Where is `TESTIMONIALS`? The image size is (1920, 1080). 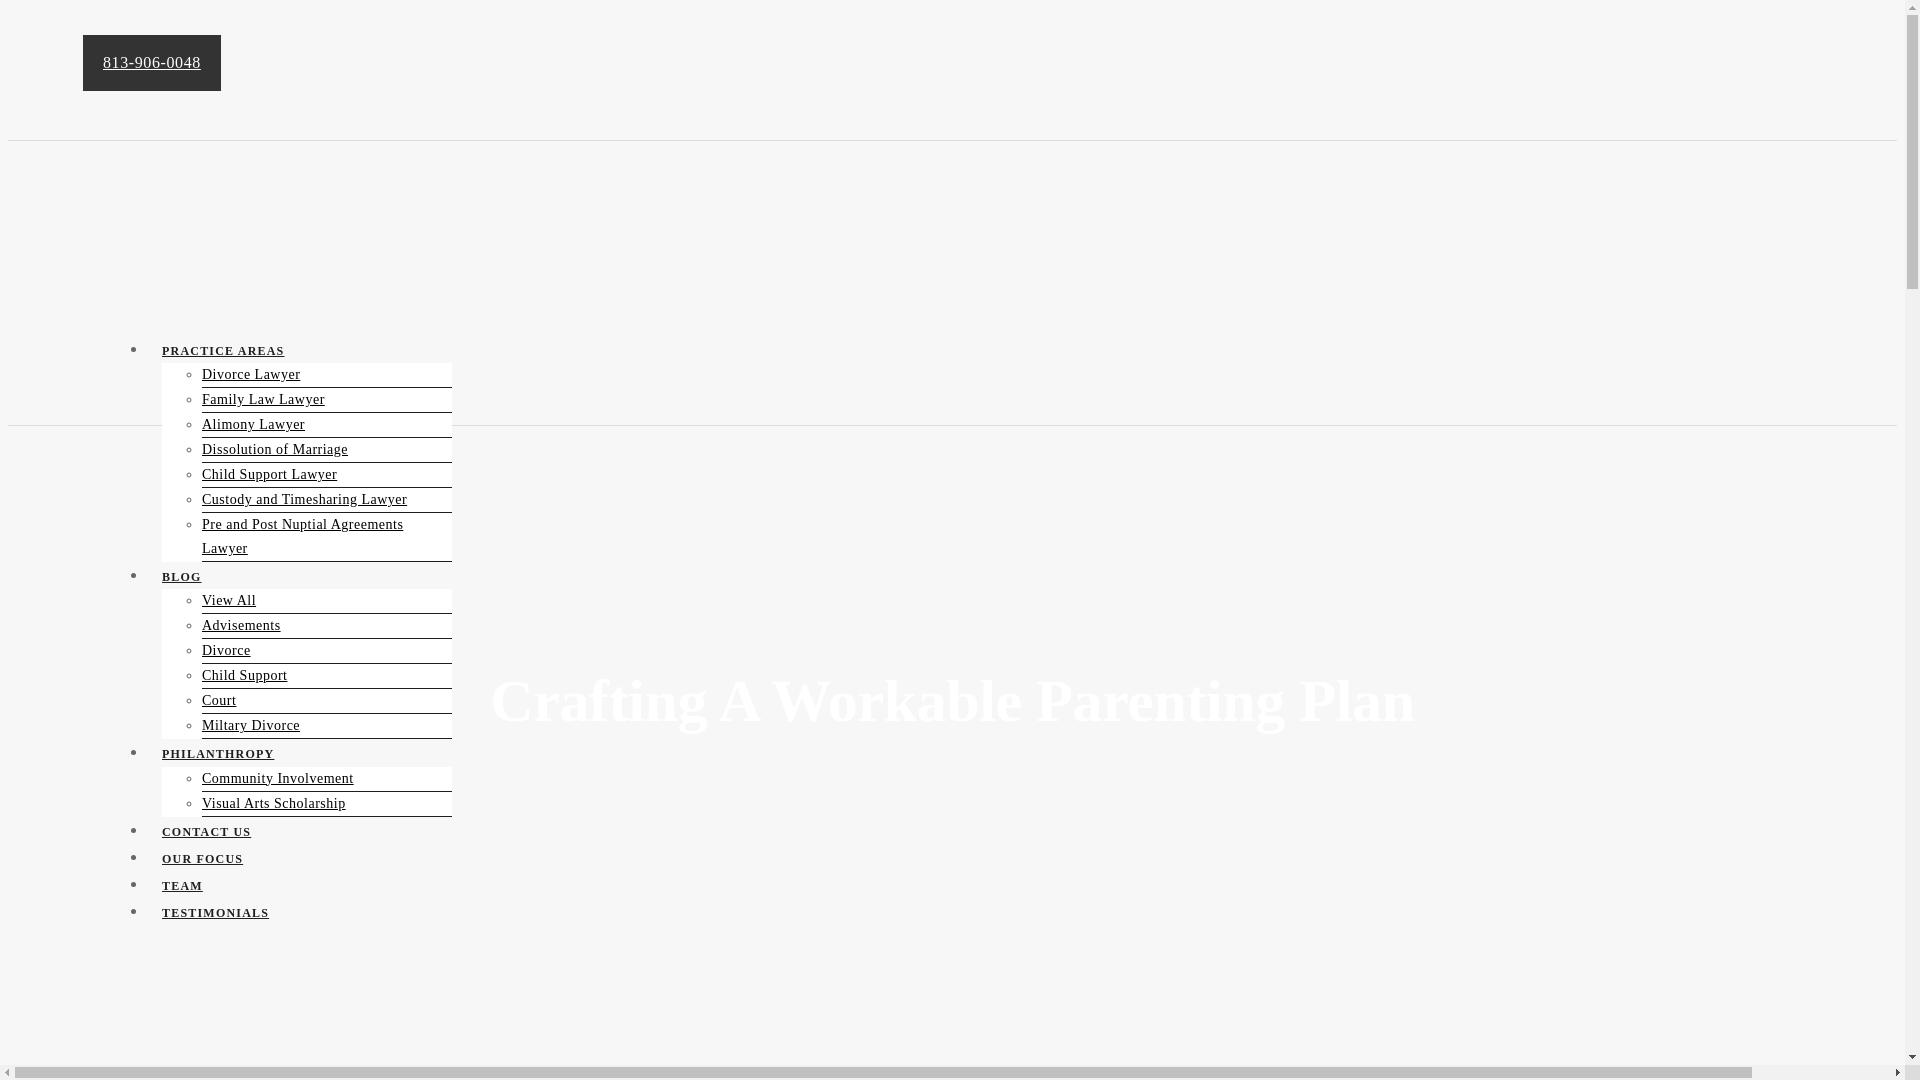
TESTIMONIALS is located at coordinates (214, 913).